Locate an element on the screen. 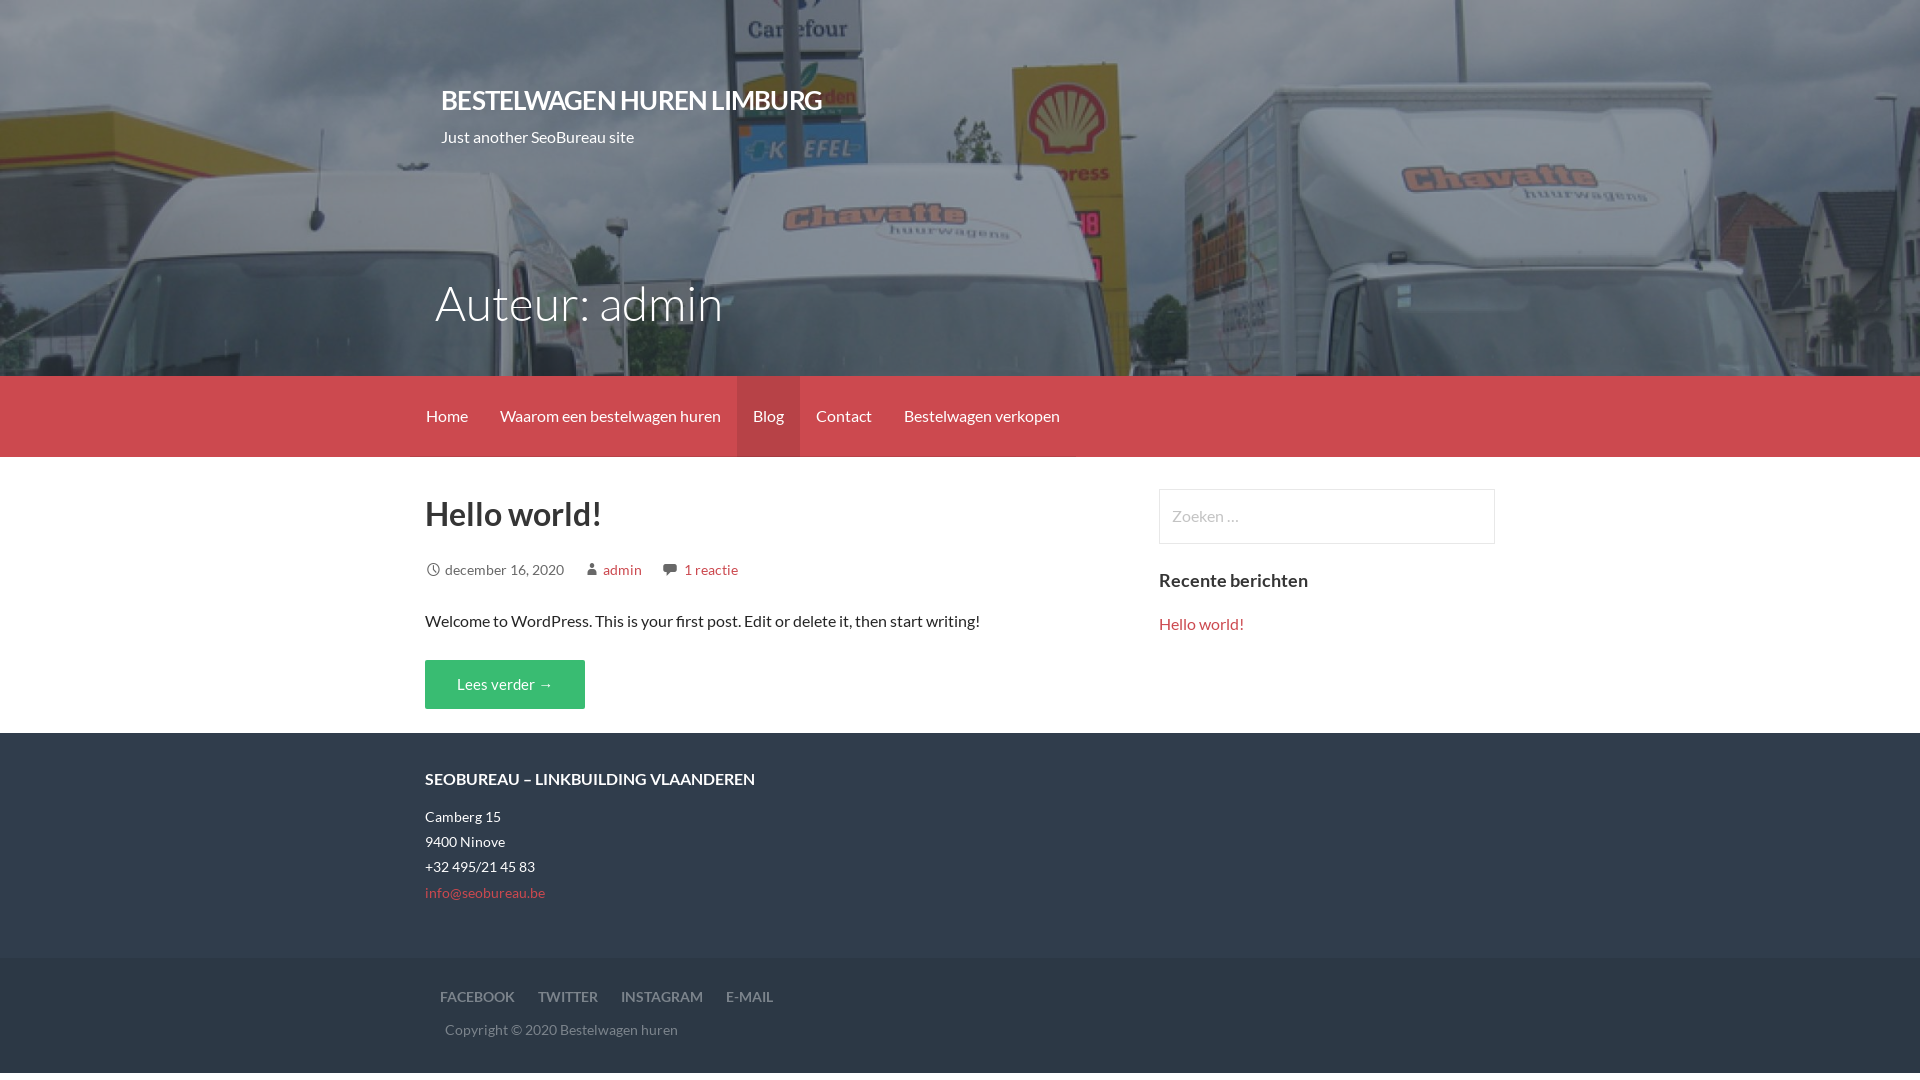 This screenshot has height=1080, width=1920. TWITTER is located at coordinates (568, 996).